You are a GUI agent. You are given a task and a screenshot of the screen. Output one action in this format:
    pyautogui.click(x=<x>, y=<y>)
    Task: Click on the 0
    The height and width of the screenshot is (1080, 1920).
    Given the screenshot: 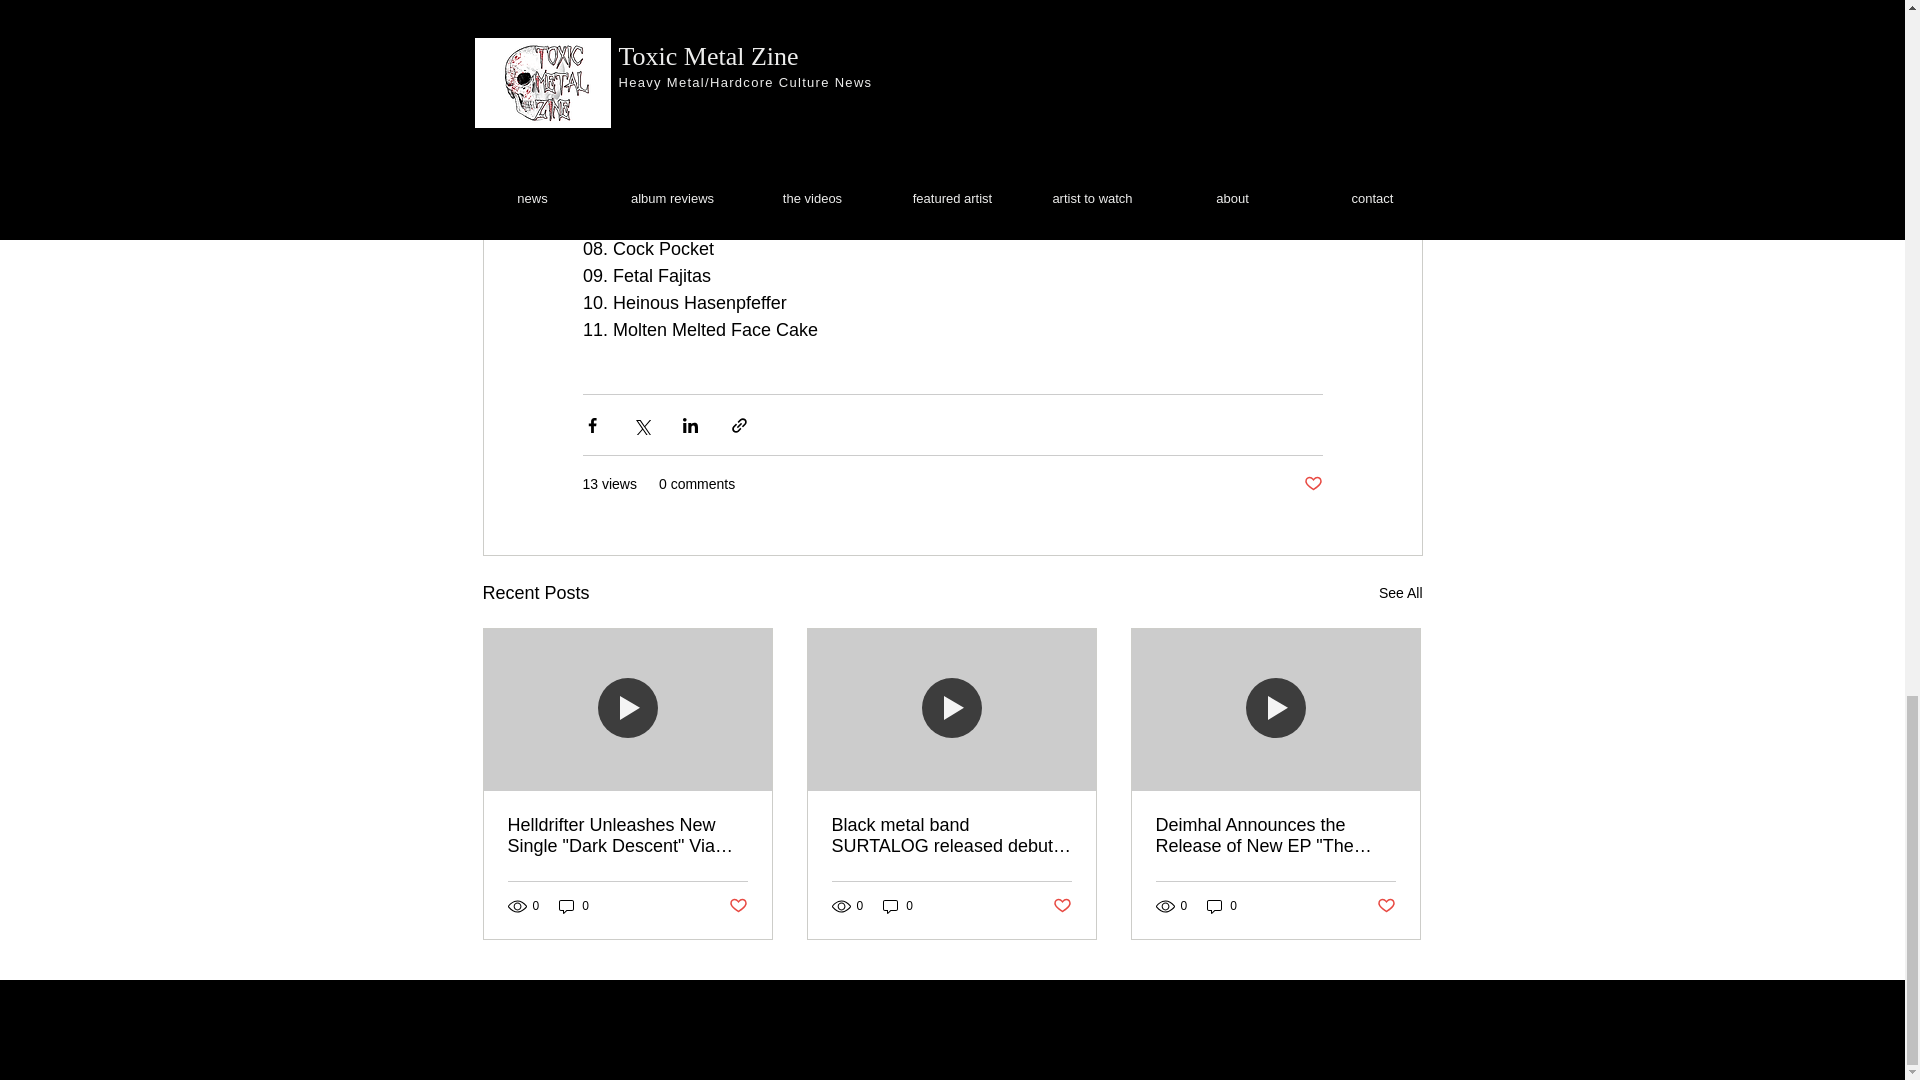 What is the action you would take?
    pyautogui.click(x=898, y=906)
    